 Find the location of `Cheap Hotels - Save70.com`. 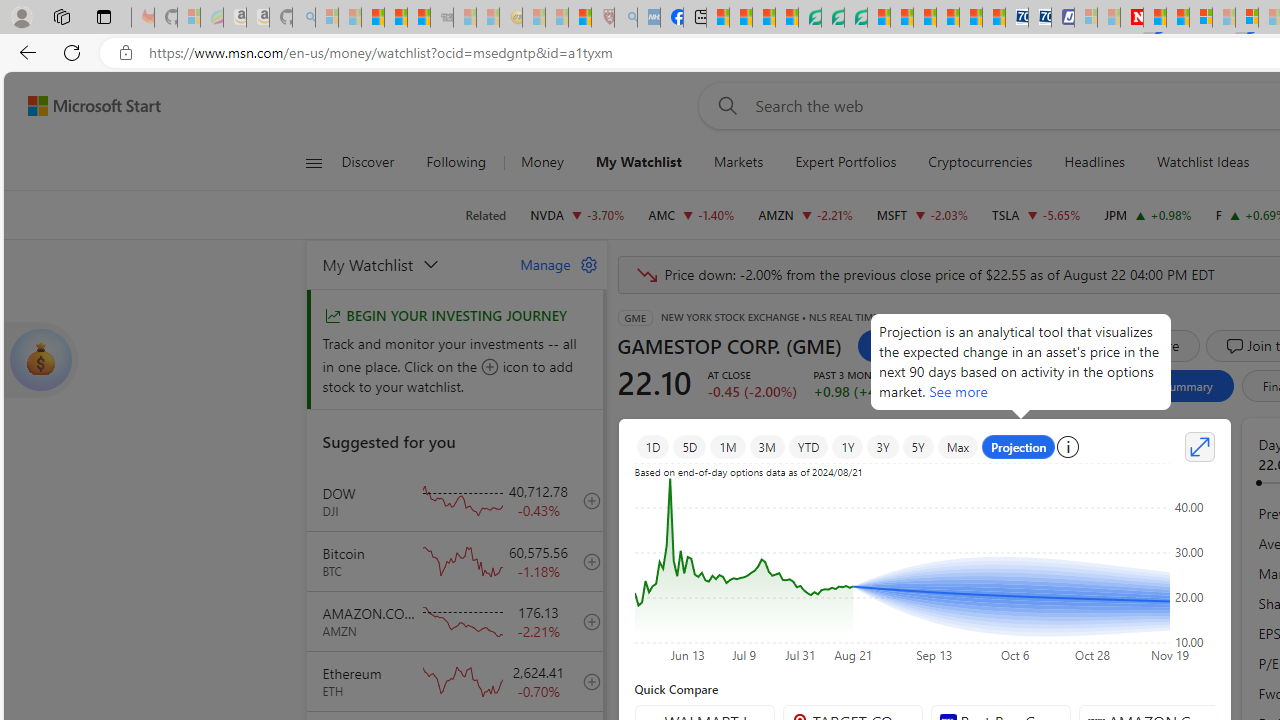

Cheap Hotels - Save70.com is located at coordinates (1040, 18).